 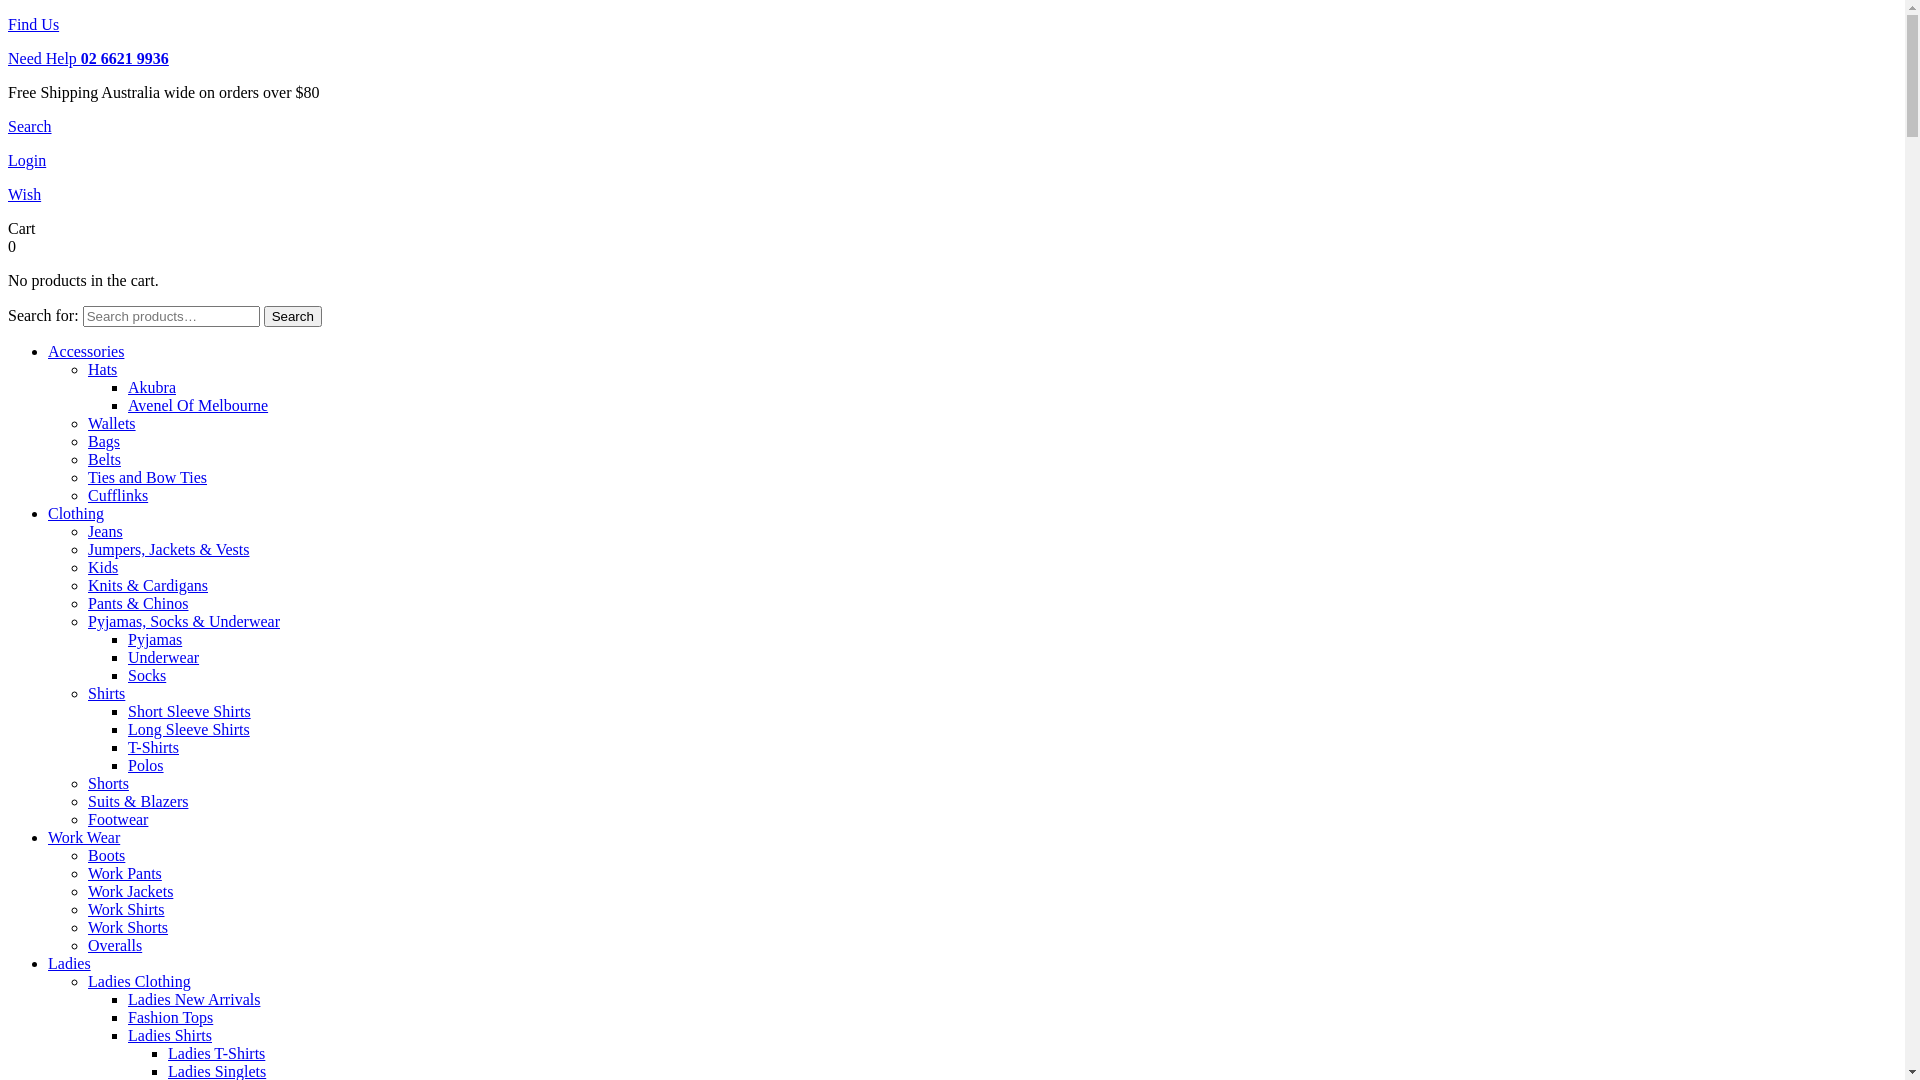 What do you see at coordinates (108, 784) in the screenshot?
I see `Shorts` at bounding box center [108, 784].